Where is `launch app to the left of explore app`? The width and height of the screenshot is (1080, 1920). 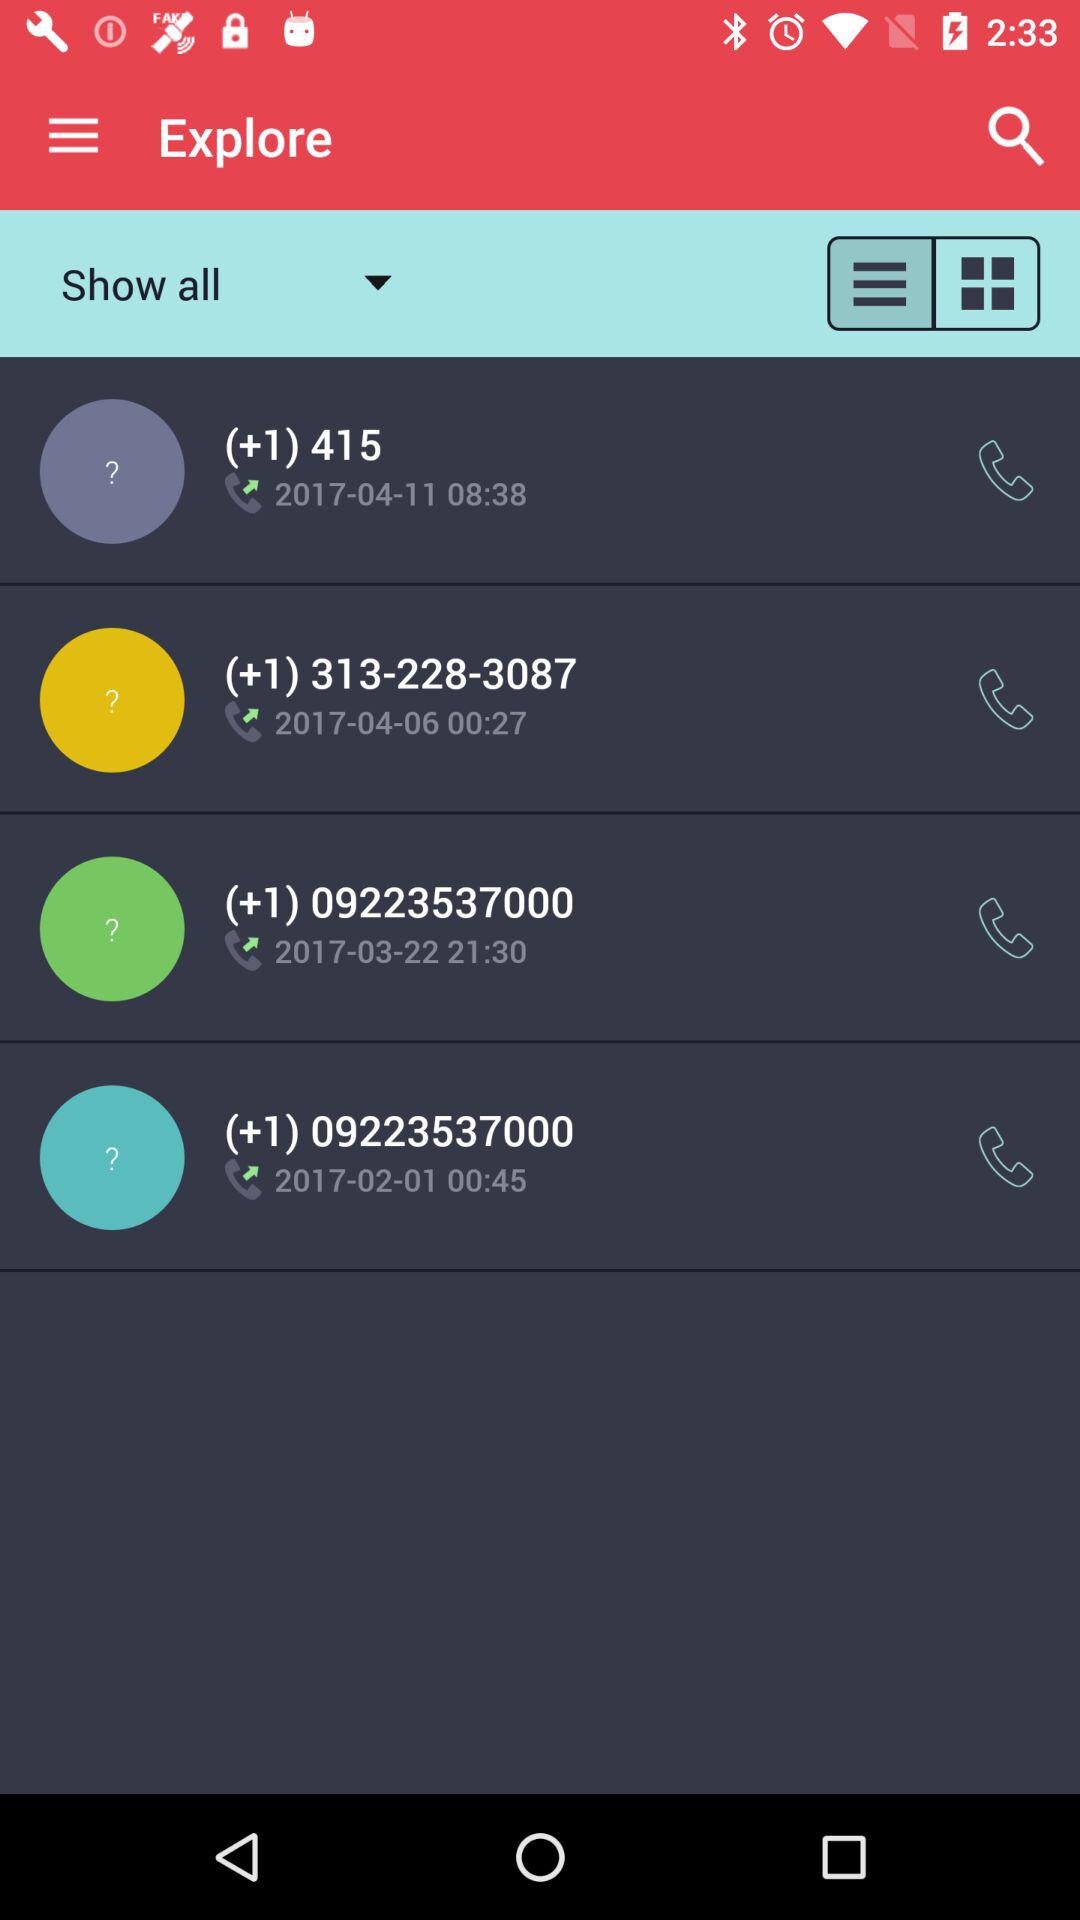
launch app to the left of explore app is located at coordinates (73, 136).